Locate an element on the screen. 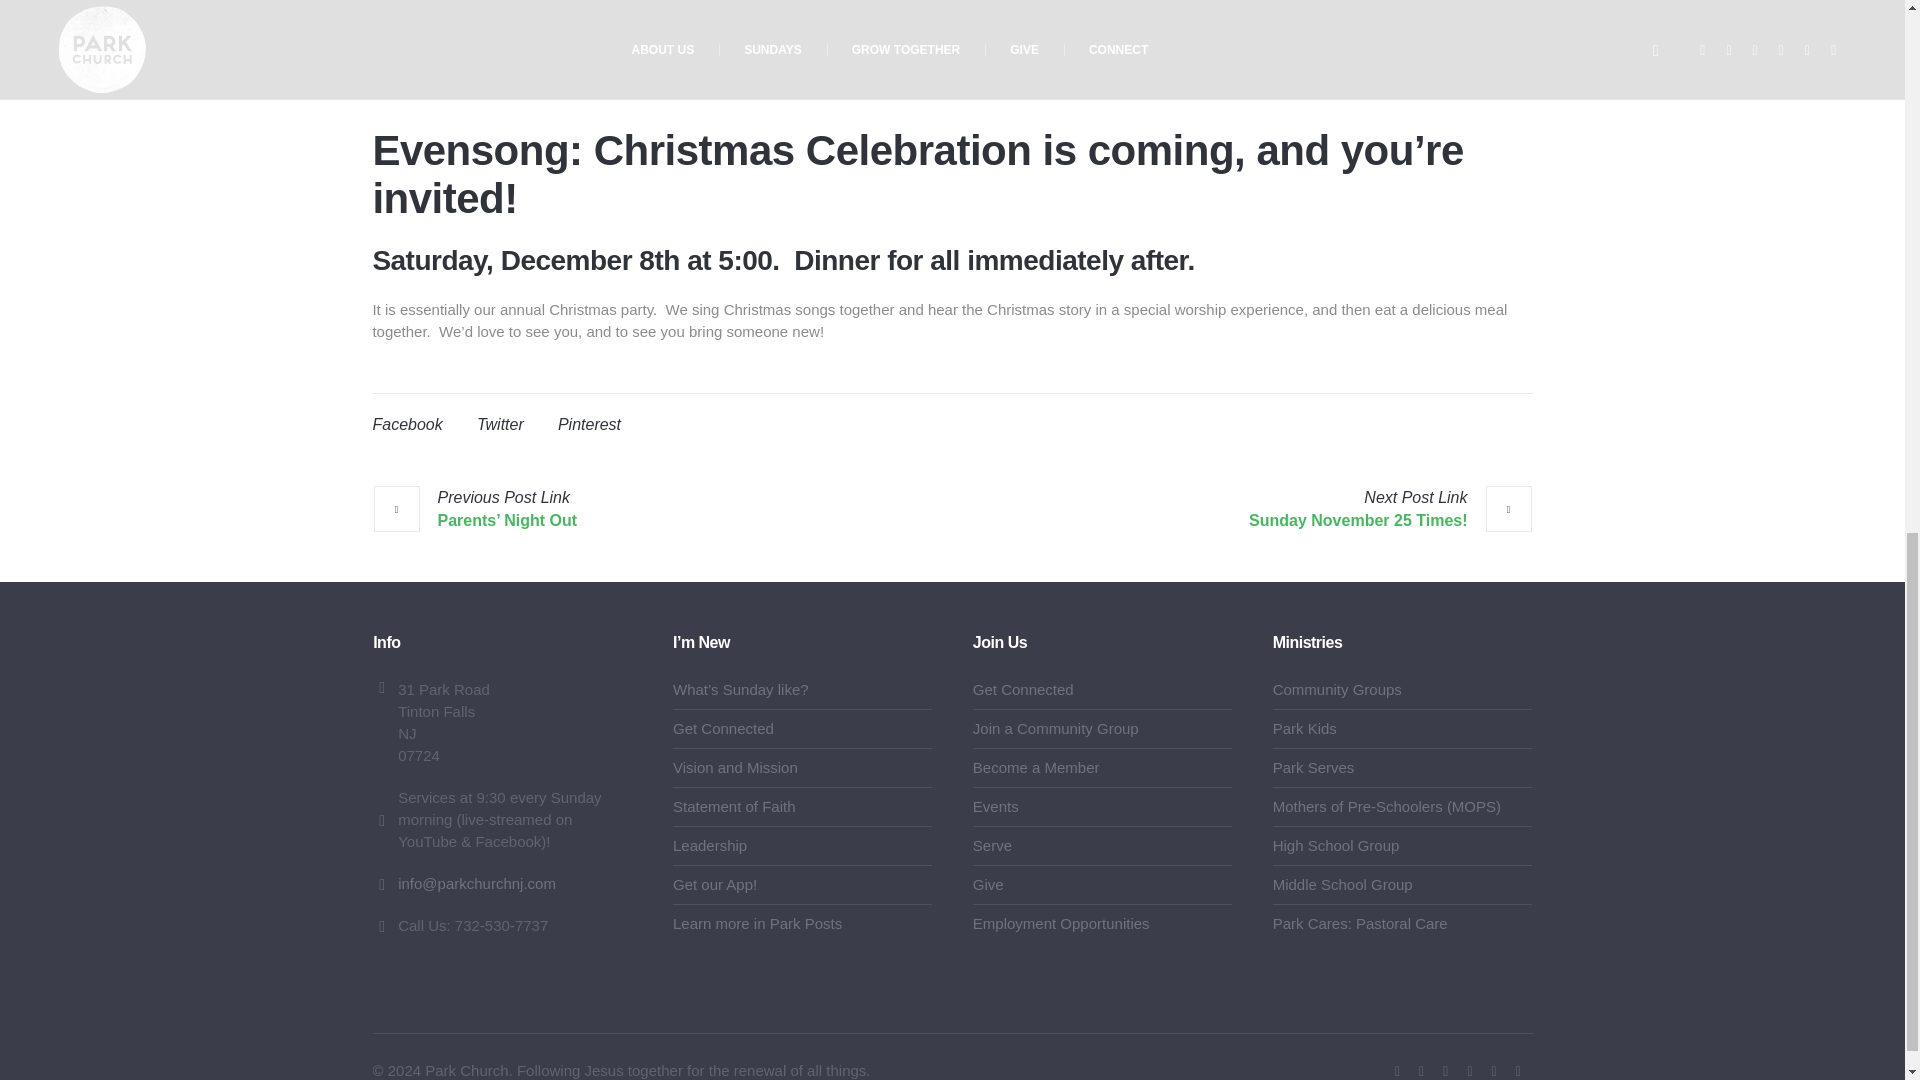  Get Connected is located at coordinates (723, 728).